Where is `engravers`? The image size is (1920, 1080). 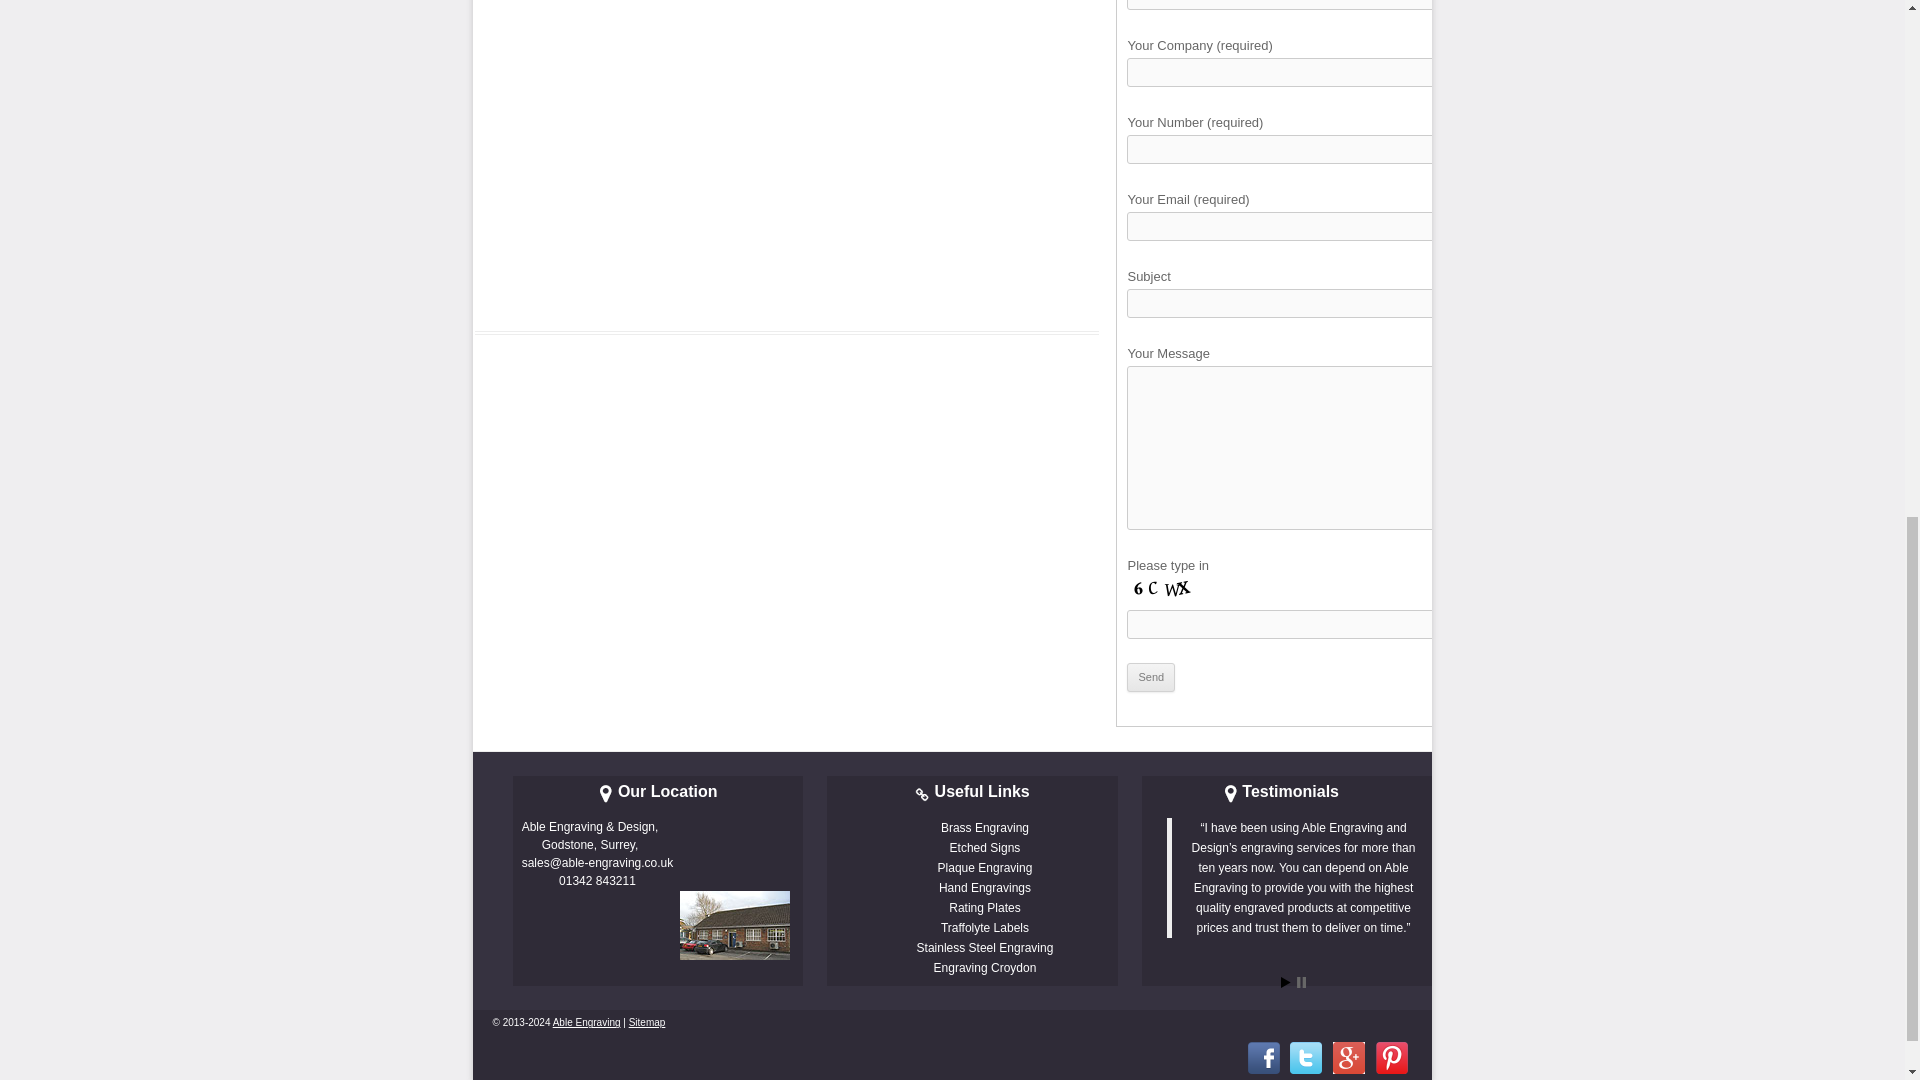 engravers is located at coordinates (586, 1022).